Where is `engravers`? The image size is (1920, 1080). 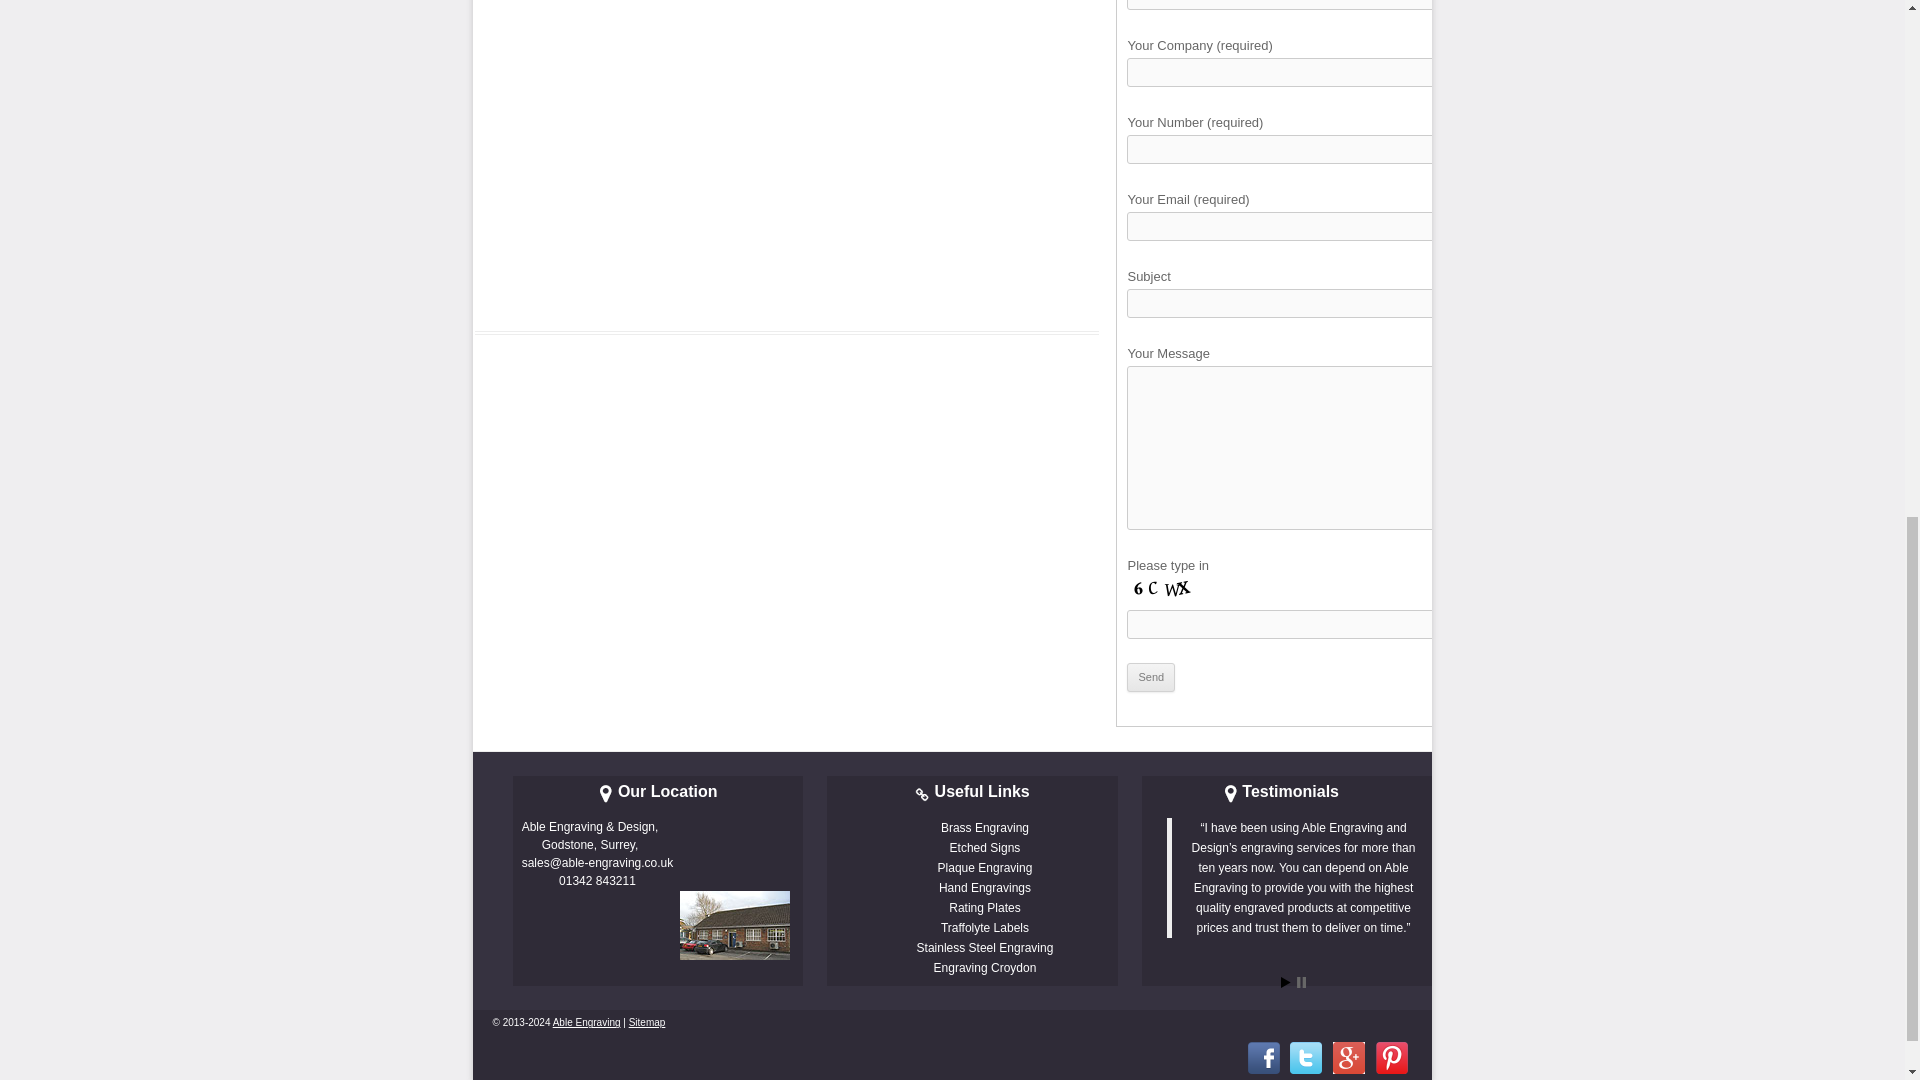 engravers is located at coordinates (586, 1022).